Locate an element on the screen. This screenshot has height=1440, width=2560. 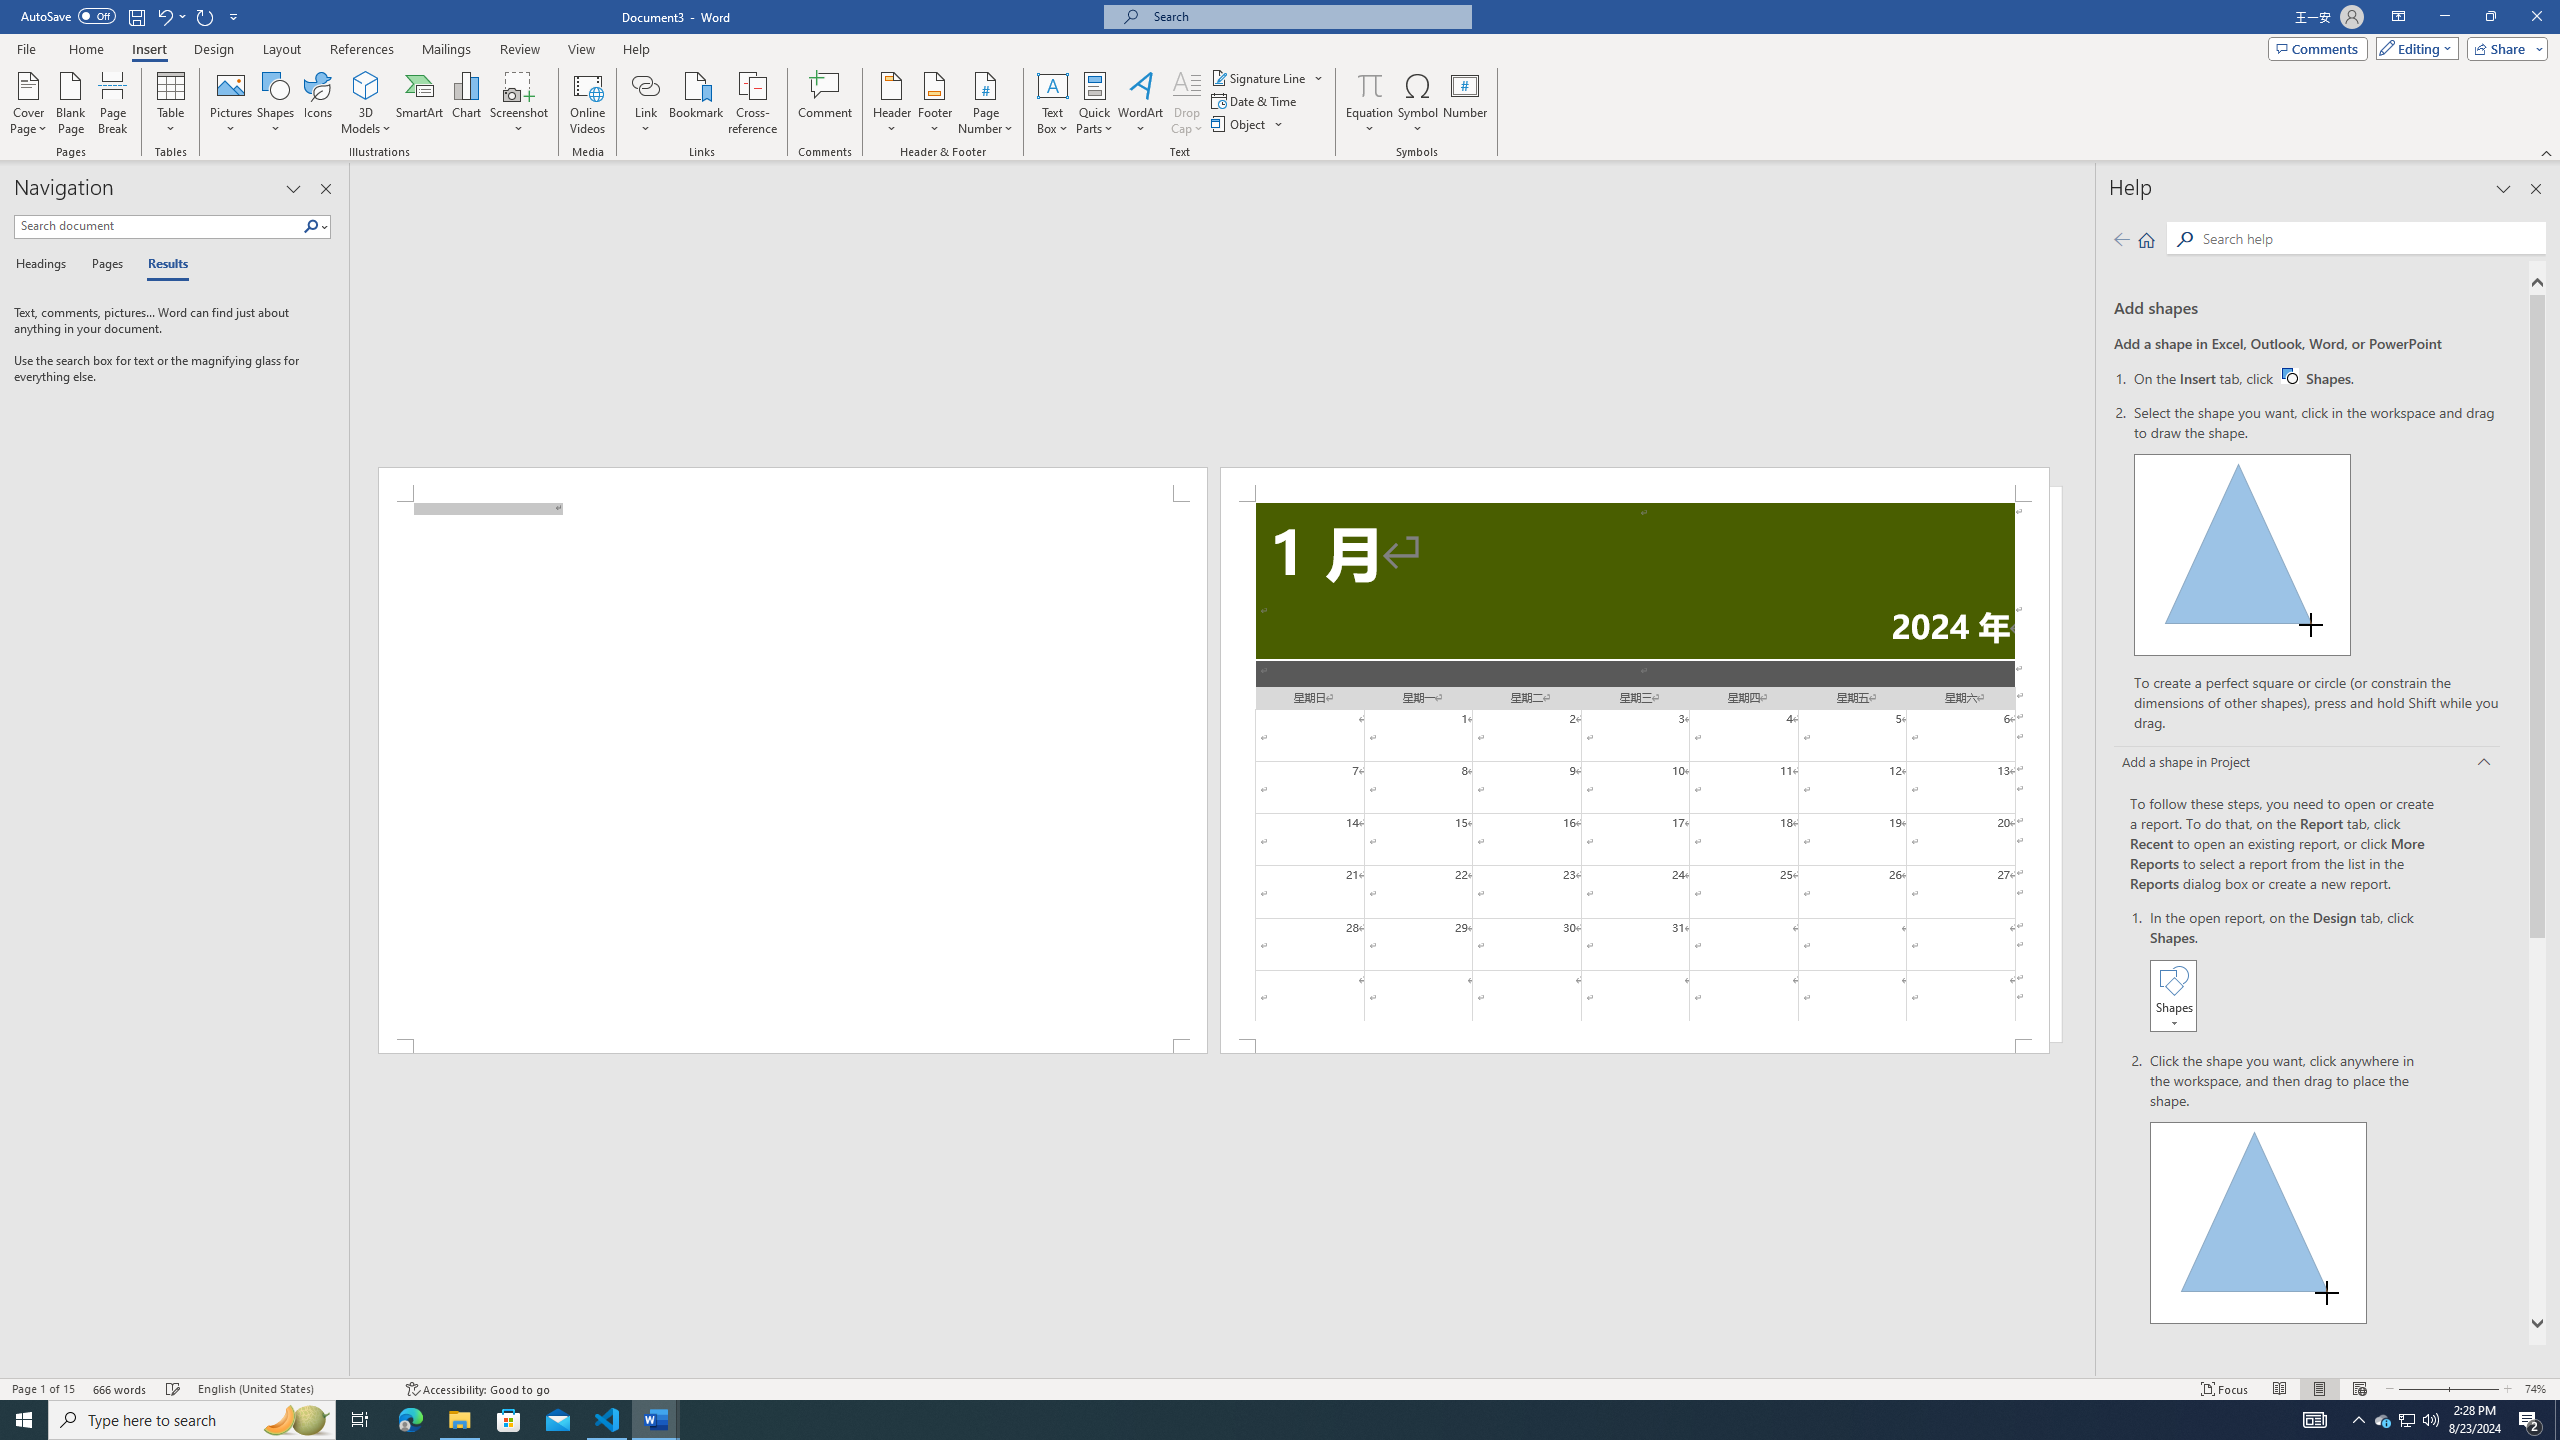
Blank Page is located at coordinates (72, 103).